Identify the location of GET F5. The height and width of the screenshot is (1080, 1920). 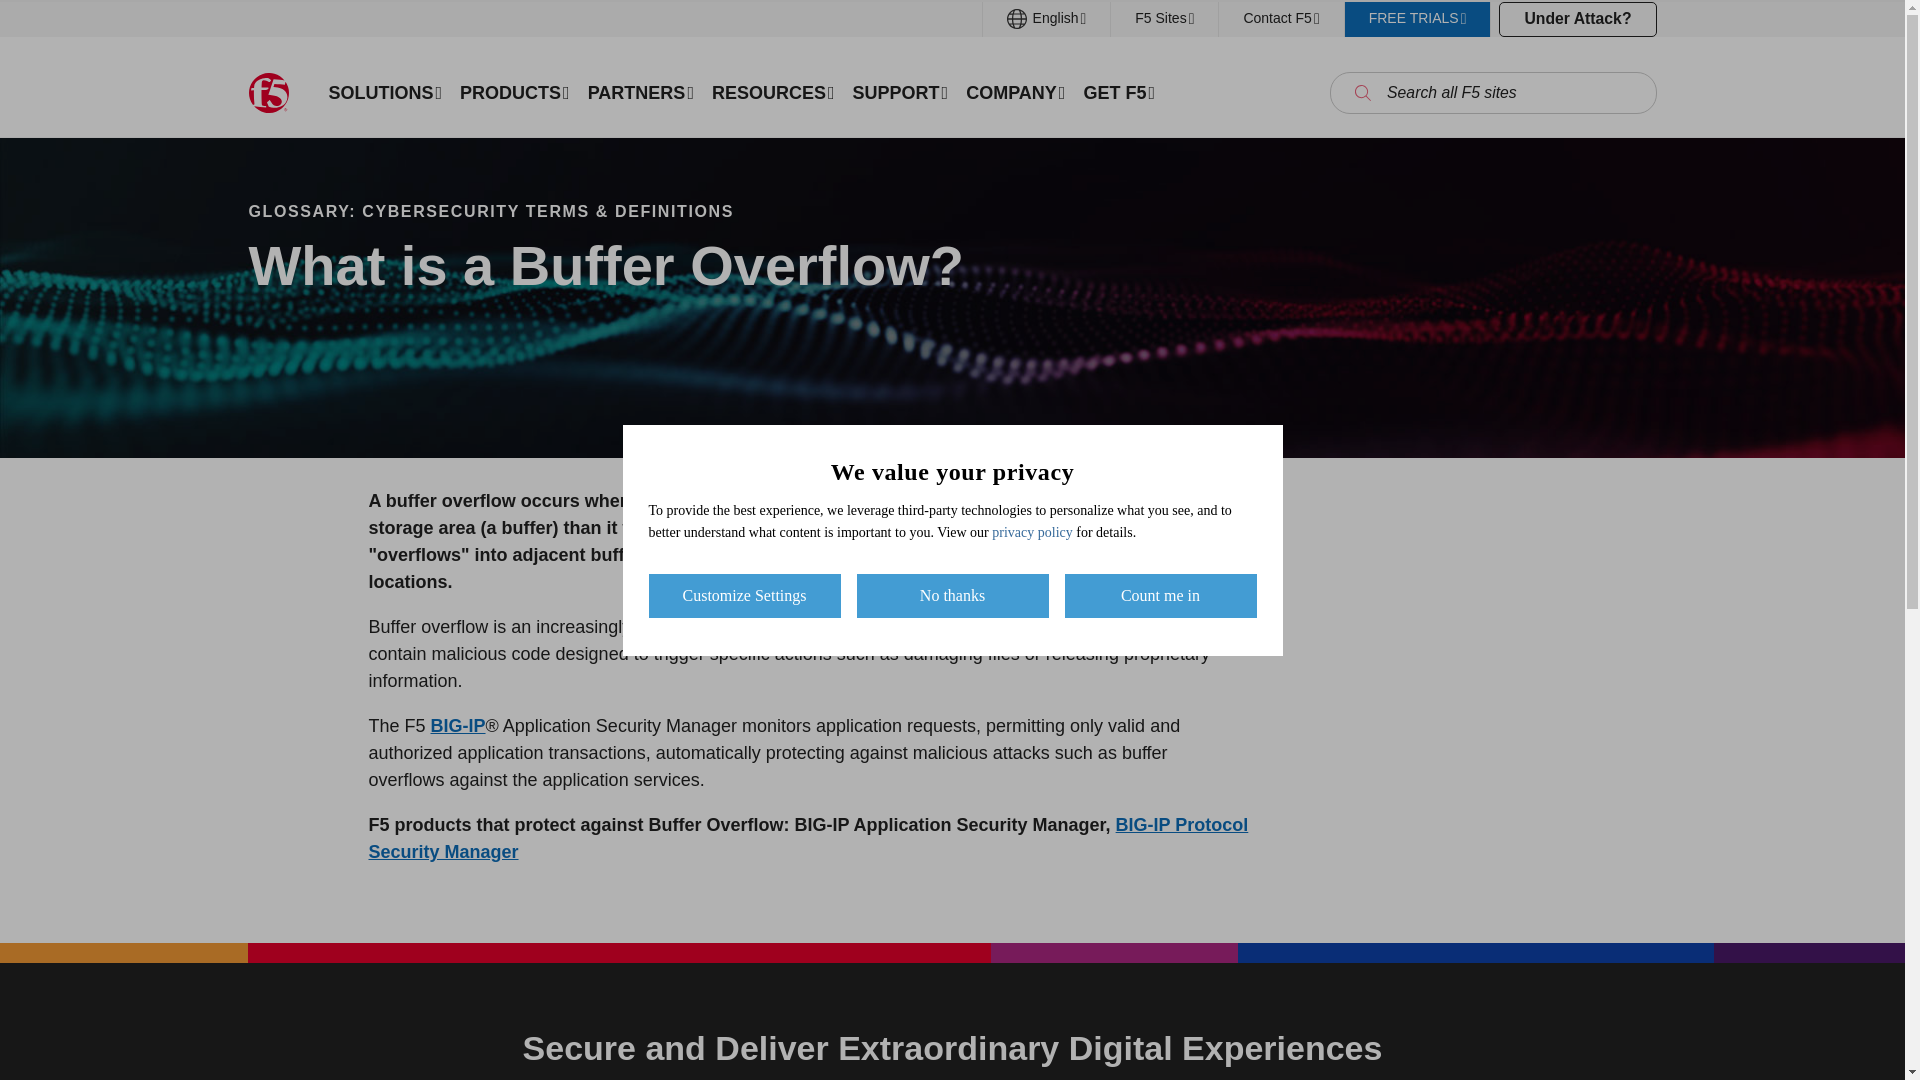
(1118, 92).